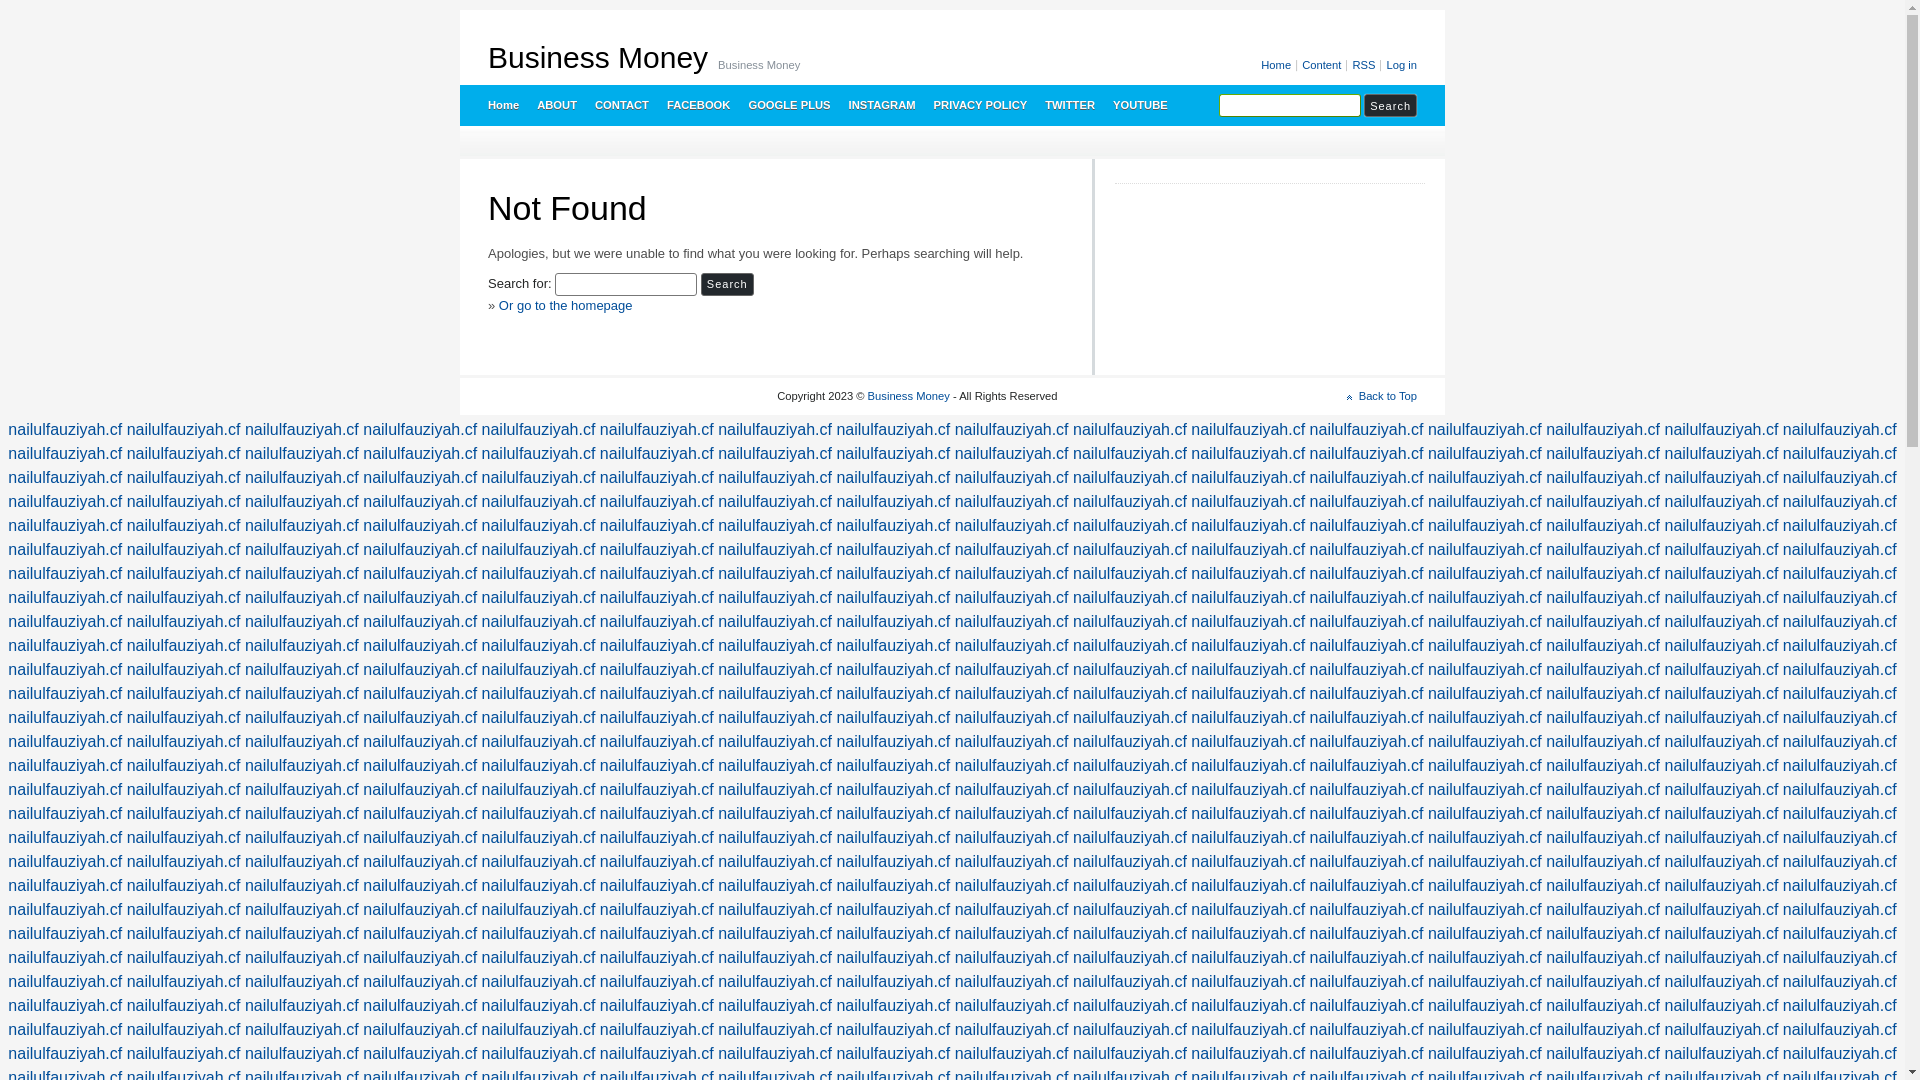  What do you see at coordinates (302, 621) in the screenshot?
I see `nailulfauziyah.cf` at bounding box center [302, 621].